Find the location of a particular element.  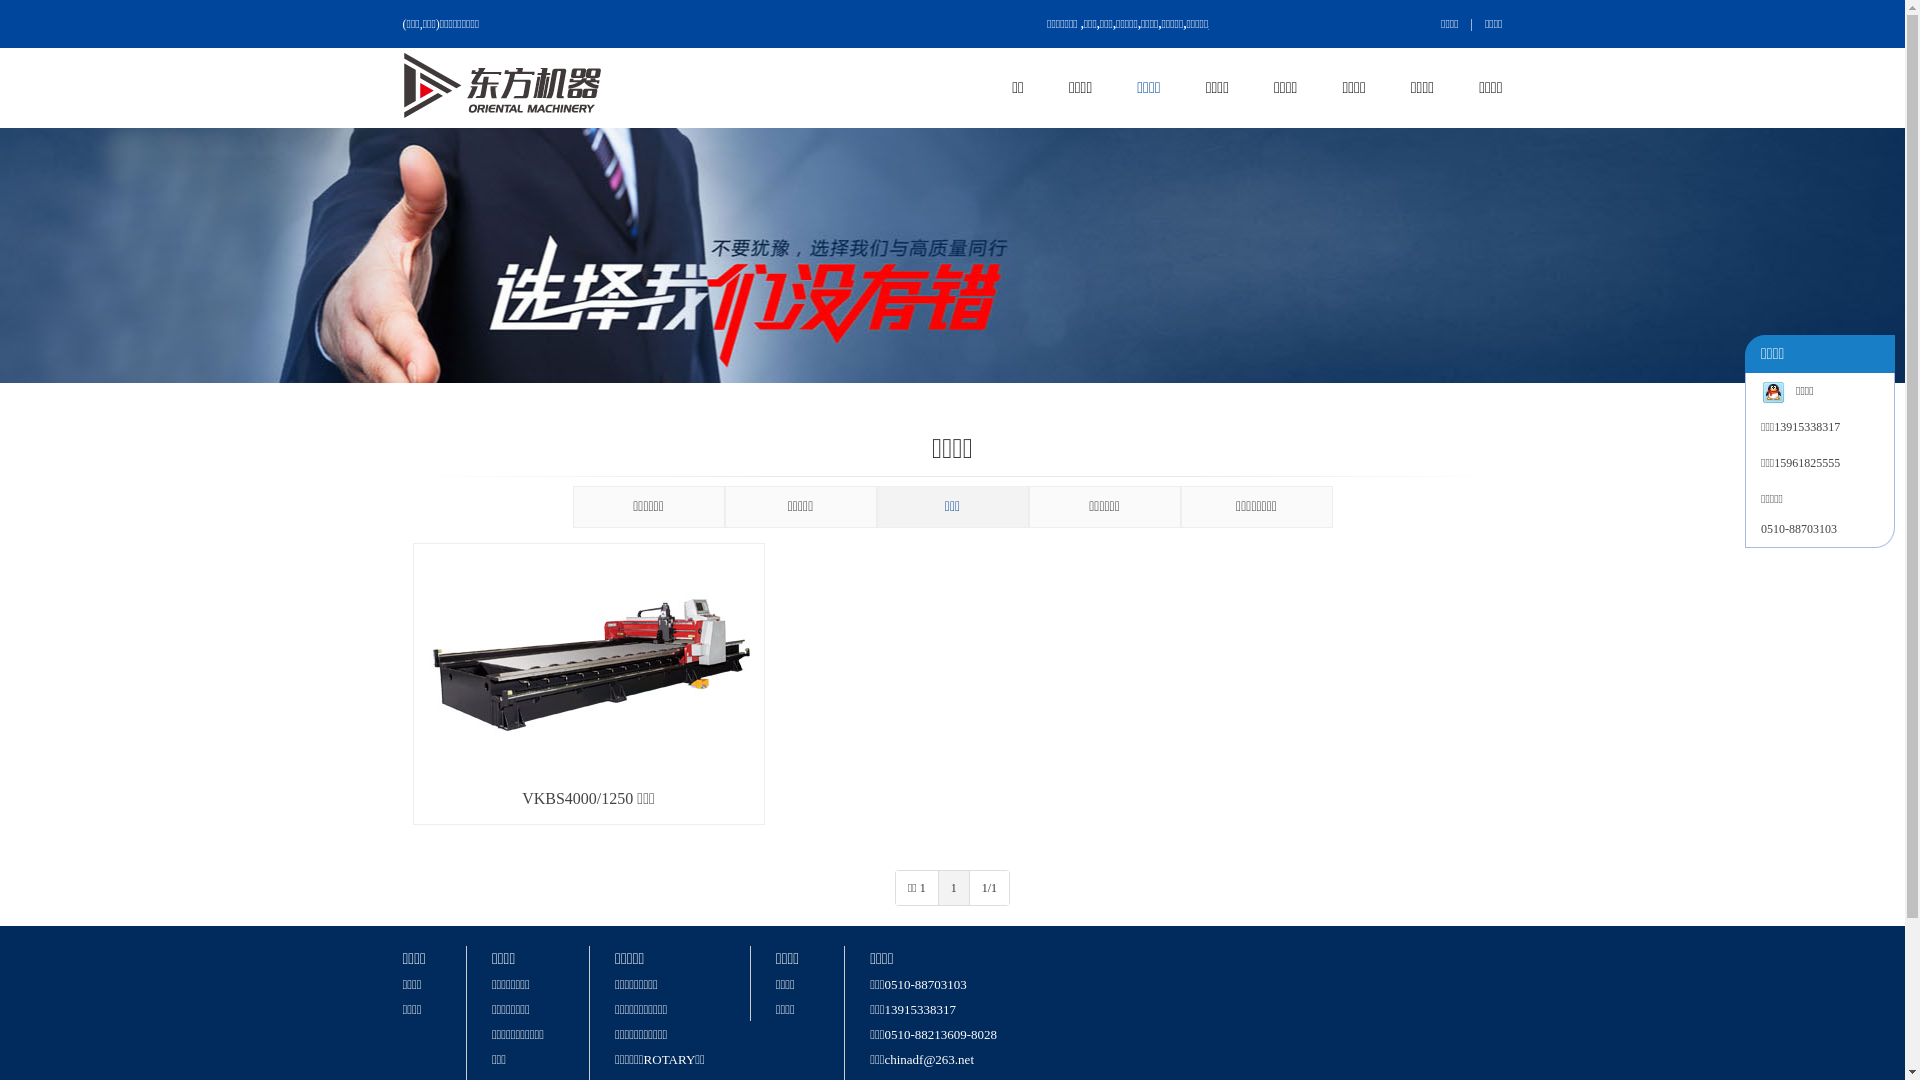

1 is located at coordinates (954, 888).